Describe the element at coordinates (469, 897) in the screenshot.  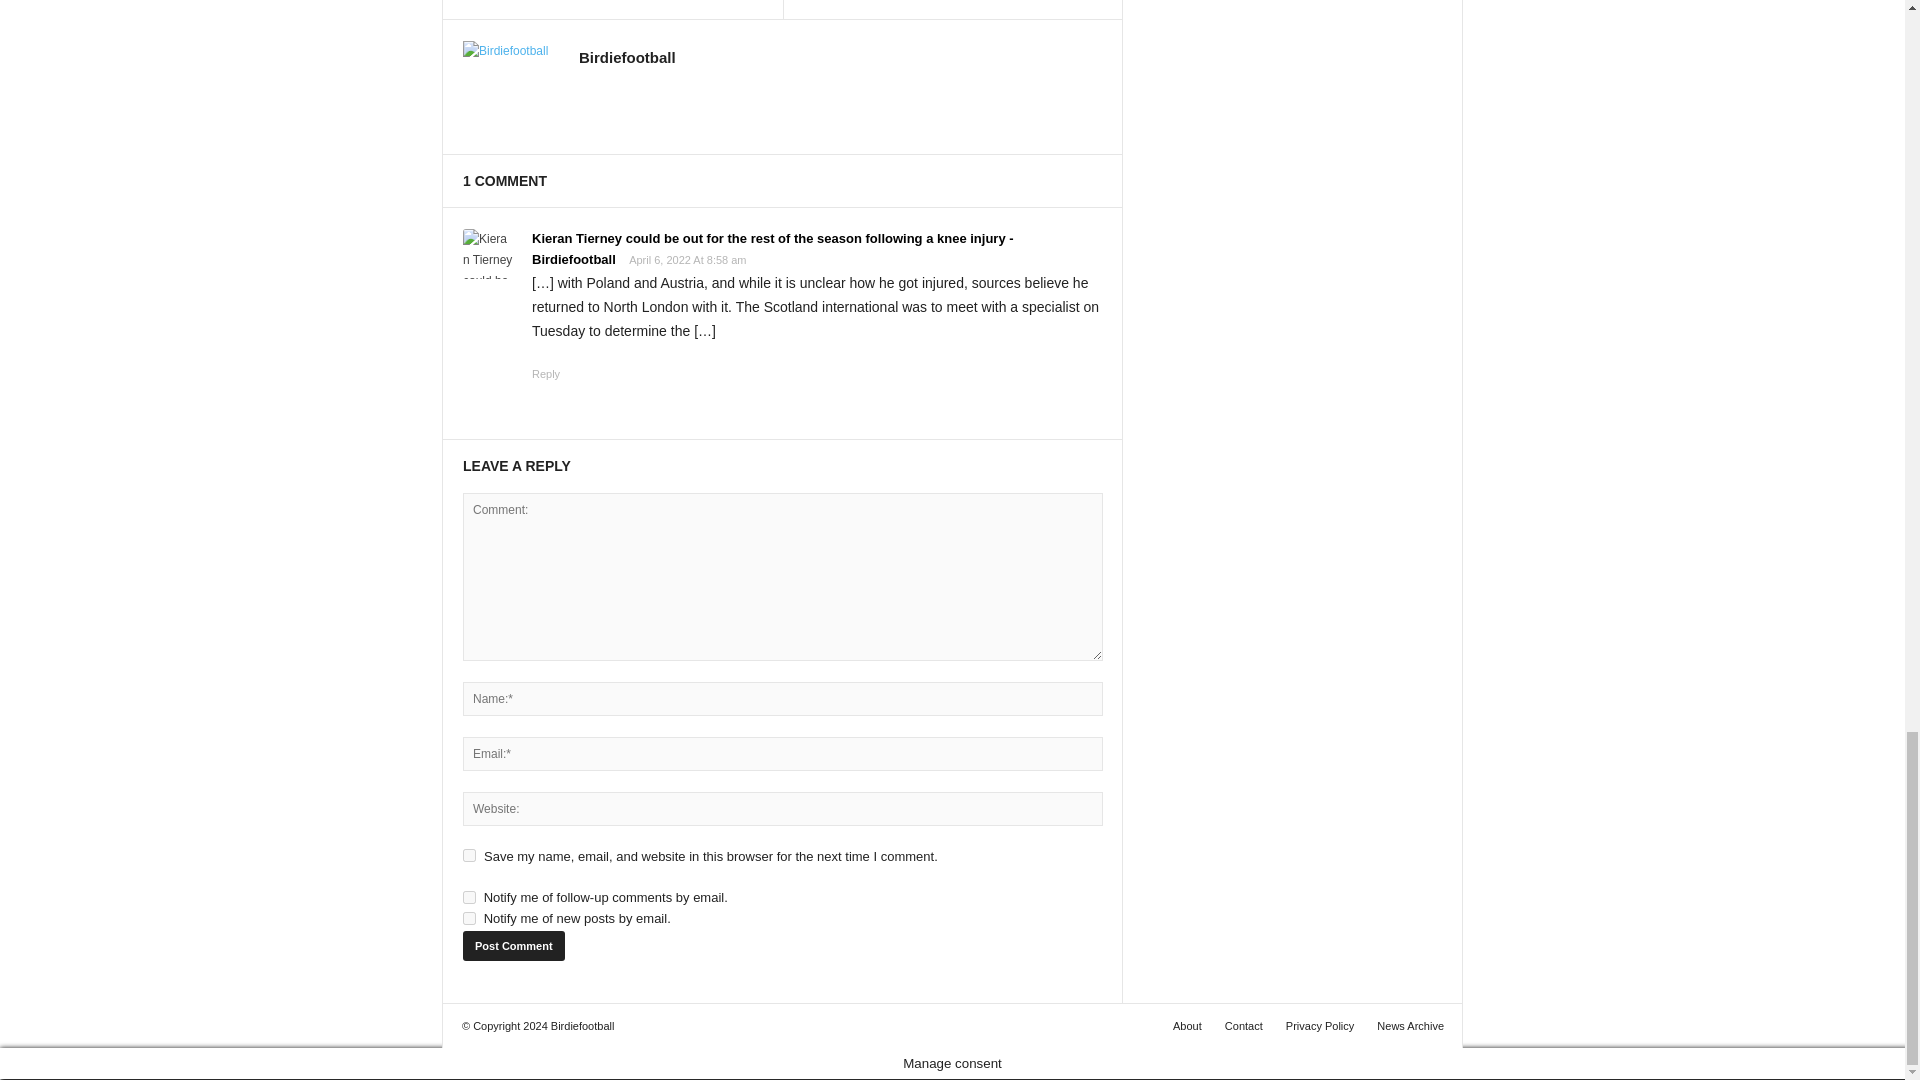
I see `subscribe` at that location.